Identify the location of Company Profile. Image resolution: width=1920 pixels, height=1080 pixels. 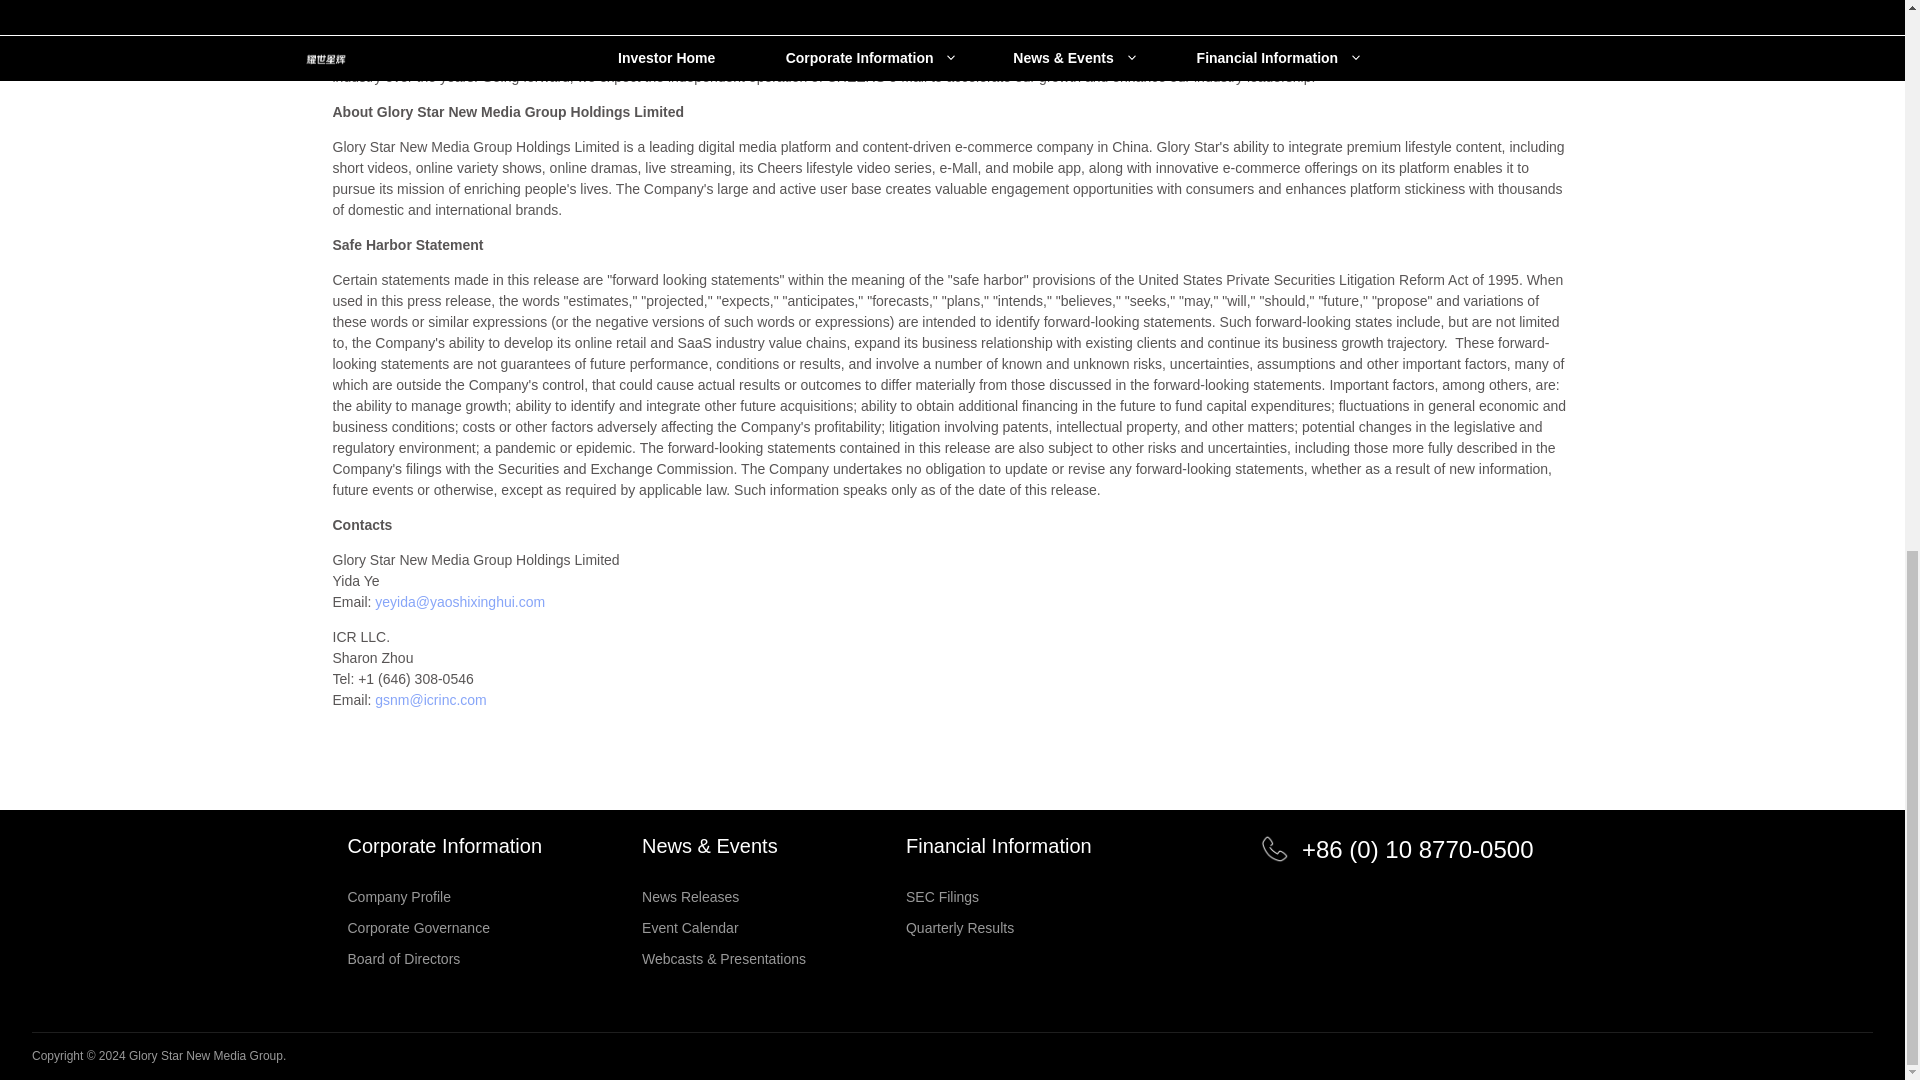
(445, 896).